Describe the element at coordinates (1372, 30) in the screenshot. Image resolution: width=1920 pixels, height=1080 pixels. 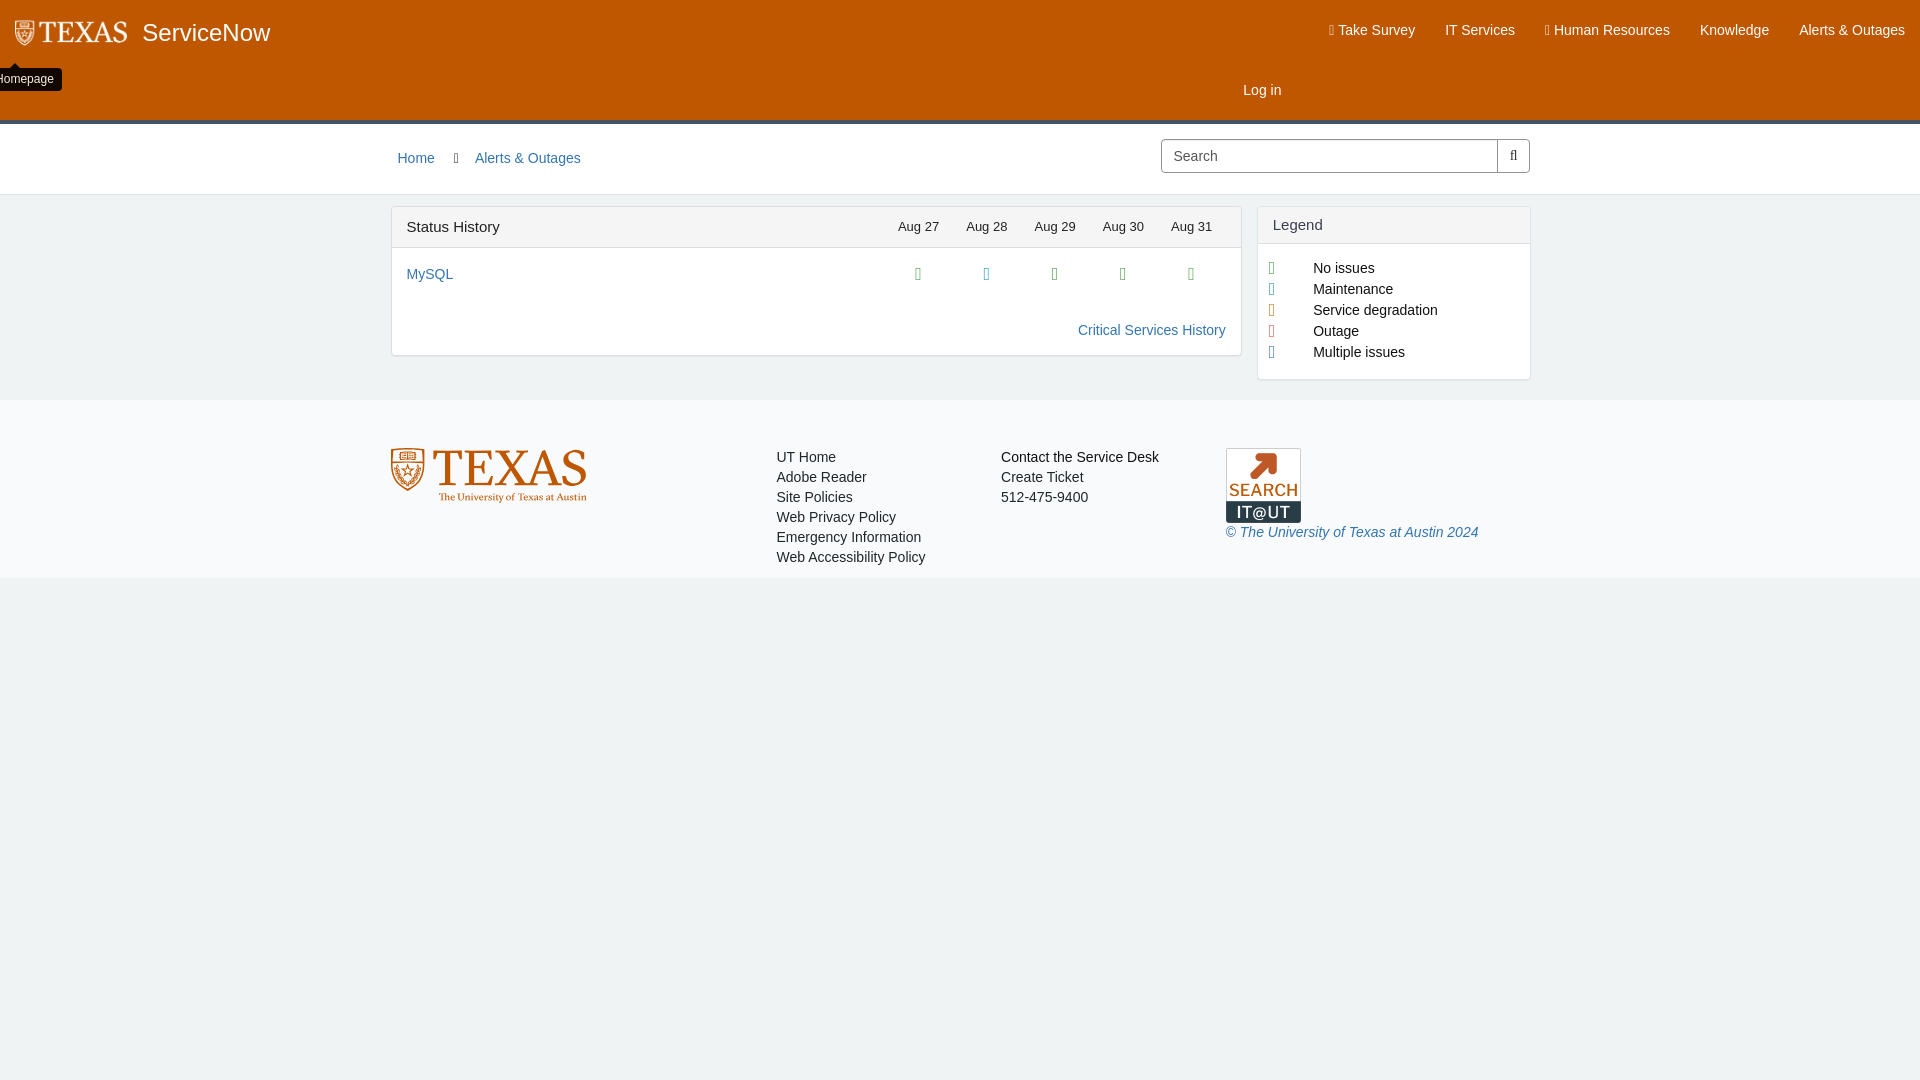
I see `Take Survey` at that location.